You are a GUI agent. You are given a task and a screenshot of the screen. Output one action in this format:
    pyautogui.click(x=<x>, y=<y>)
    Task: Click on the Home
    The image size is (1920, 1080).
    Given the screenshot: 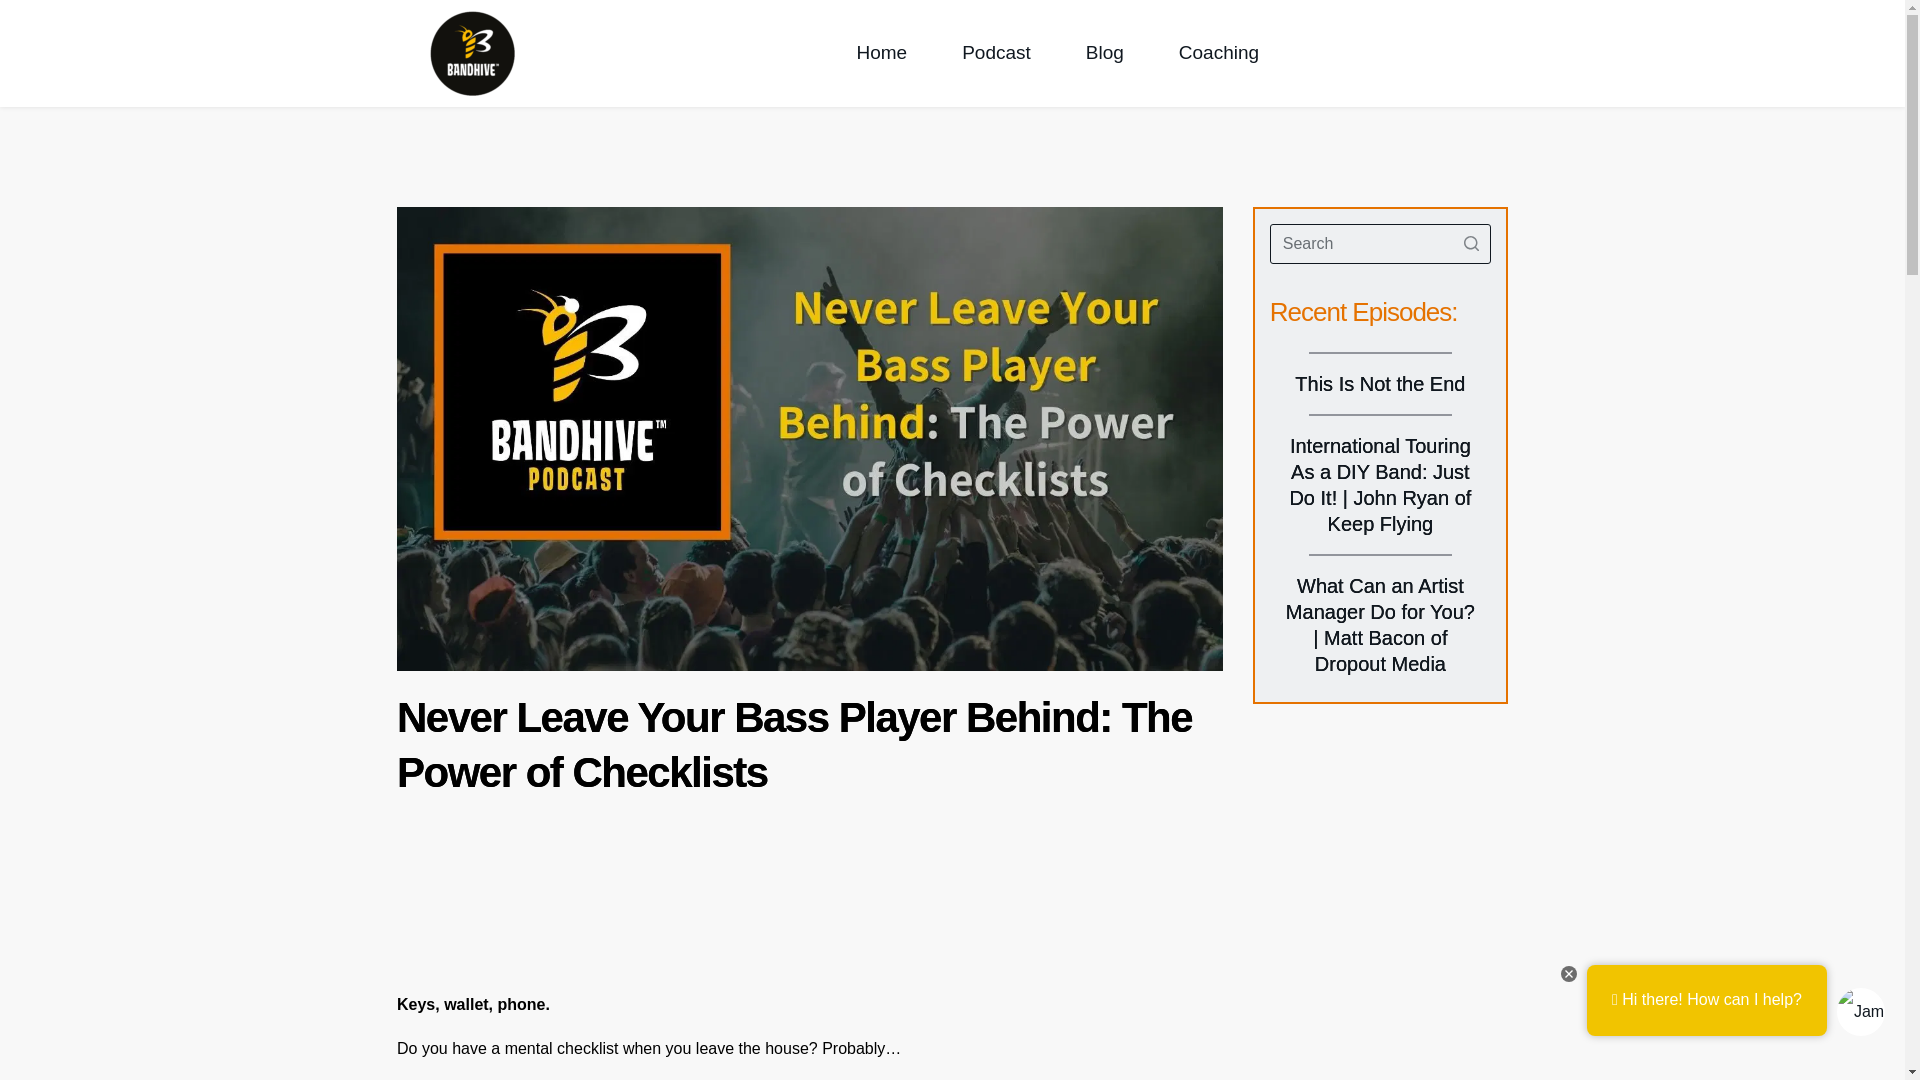 What is the action you would take?
    pyautogui.click(x=881, y=52)
    